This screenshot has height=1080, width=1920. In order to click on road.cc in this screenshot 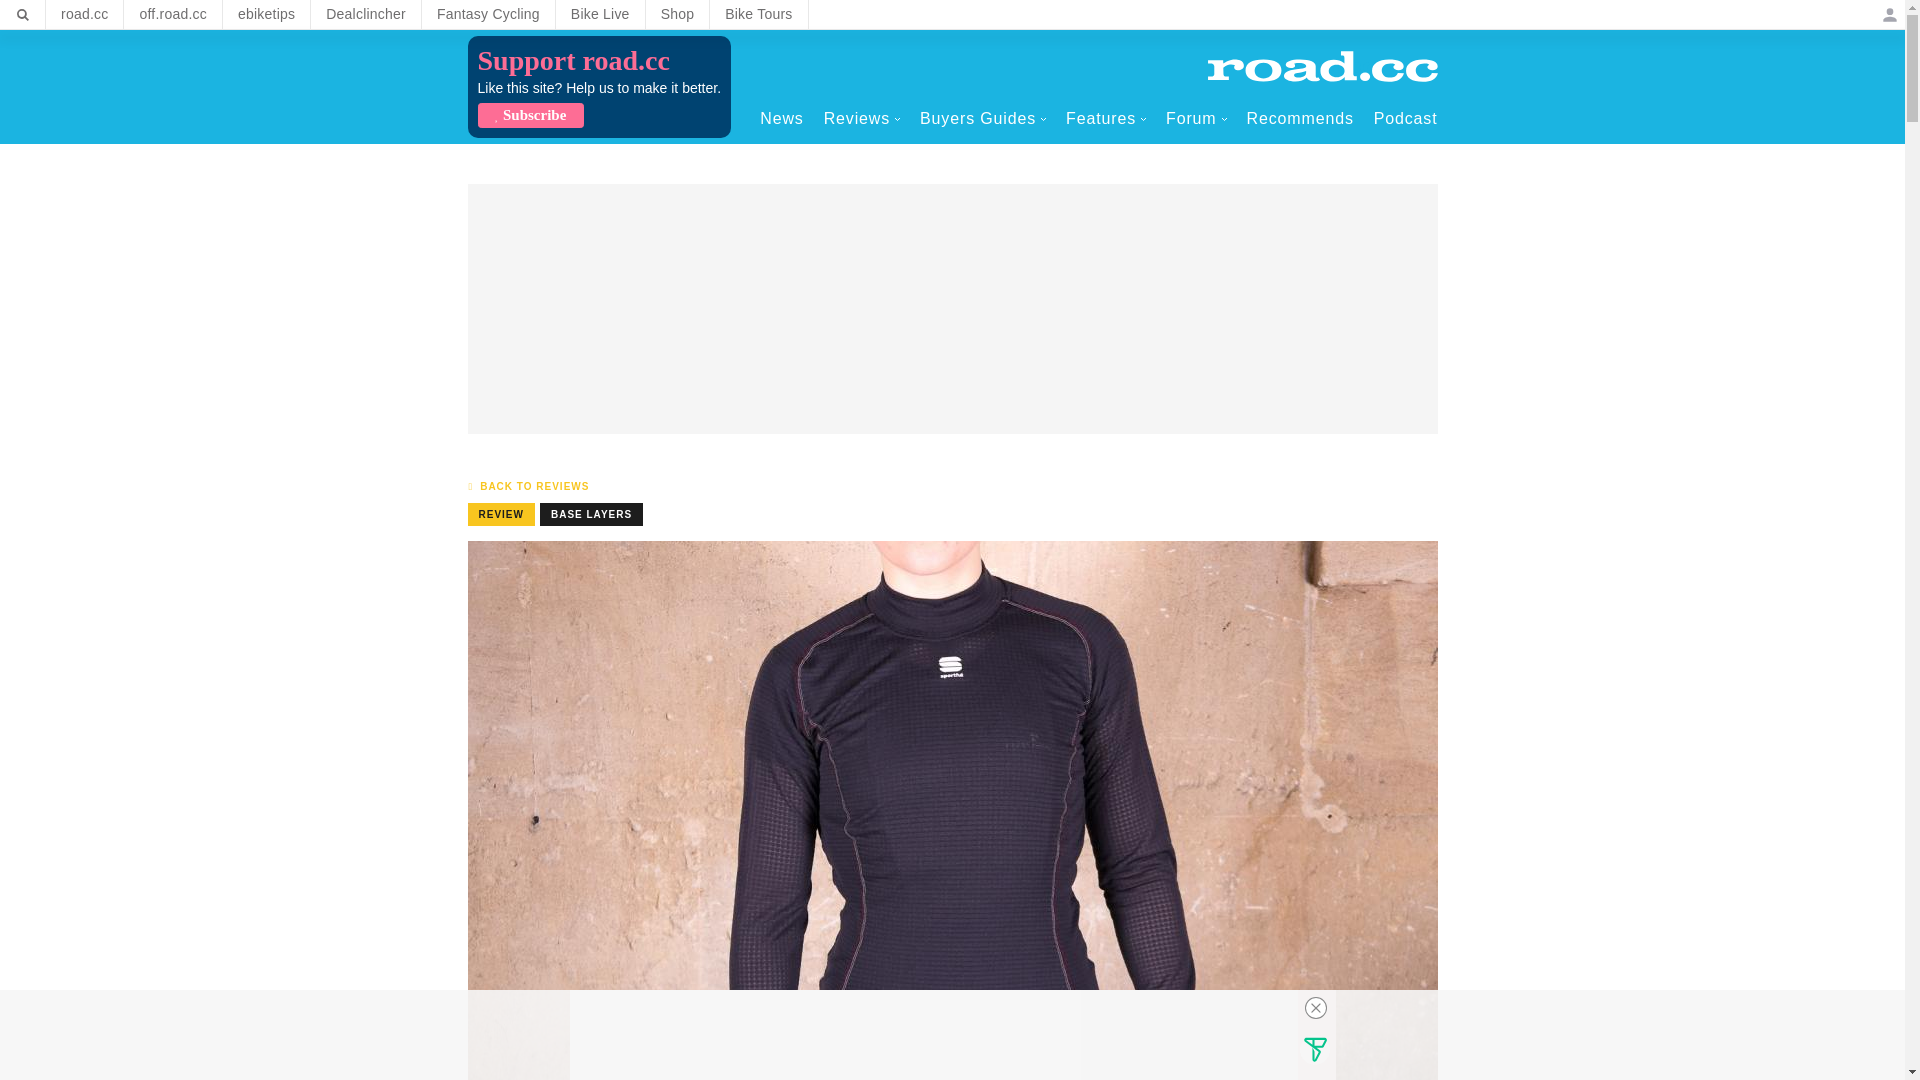, I will do `click(84, 14)`.